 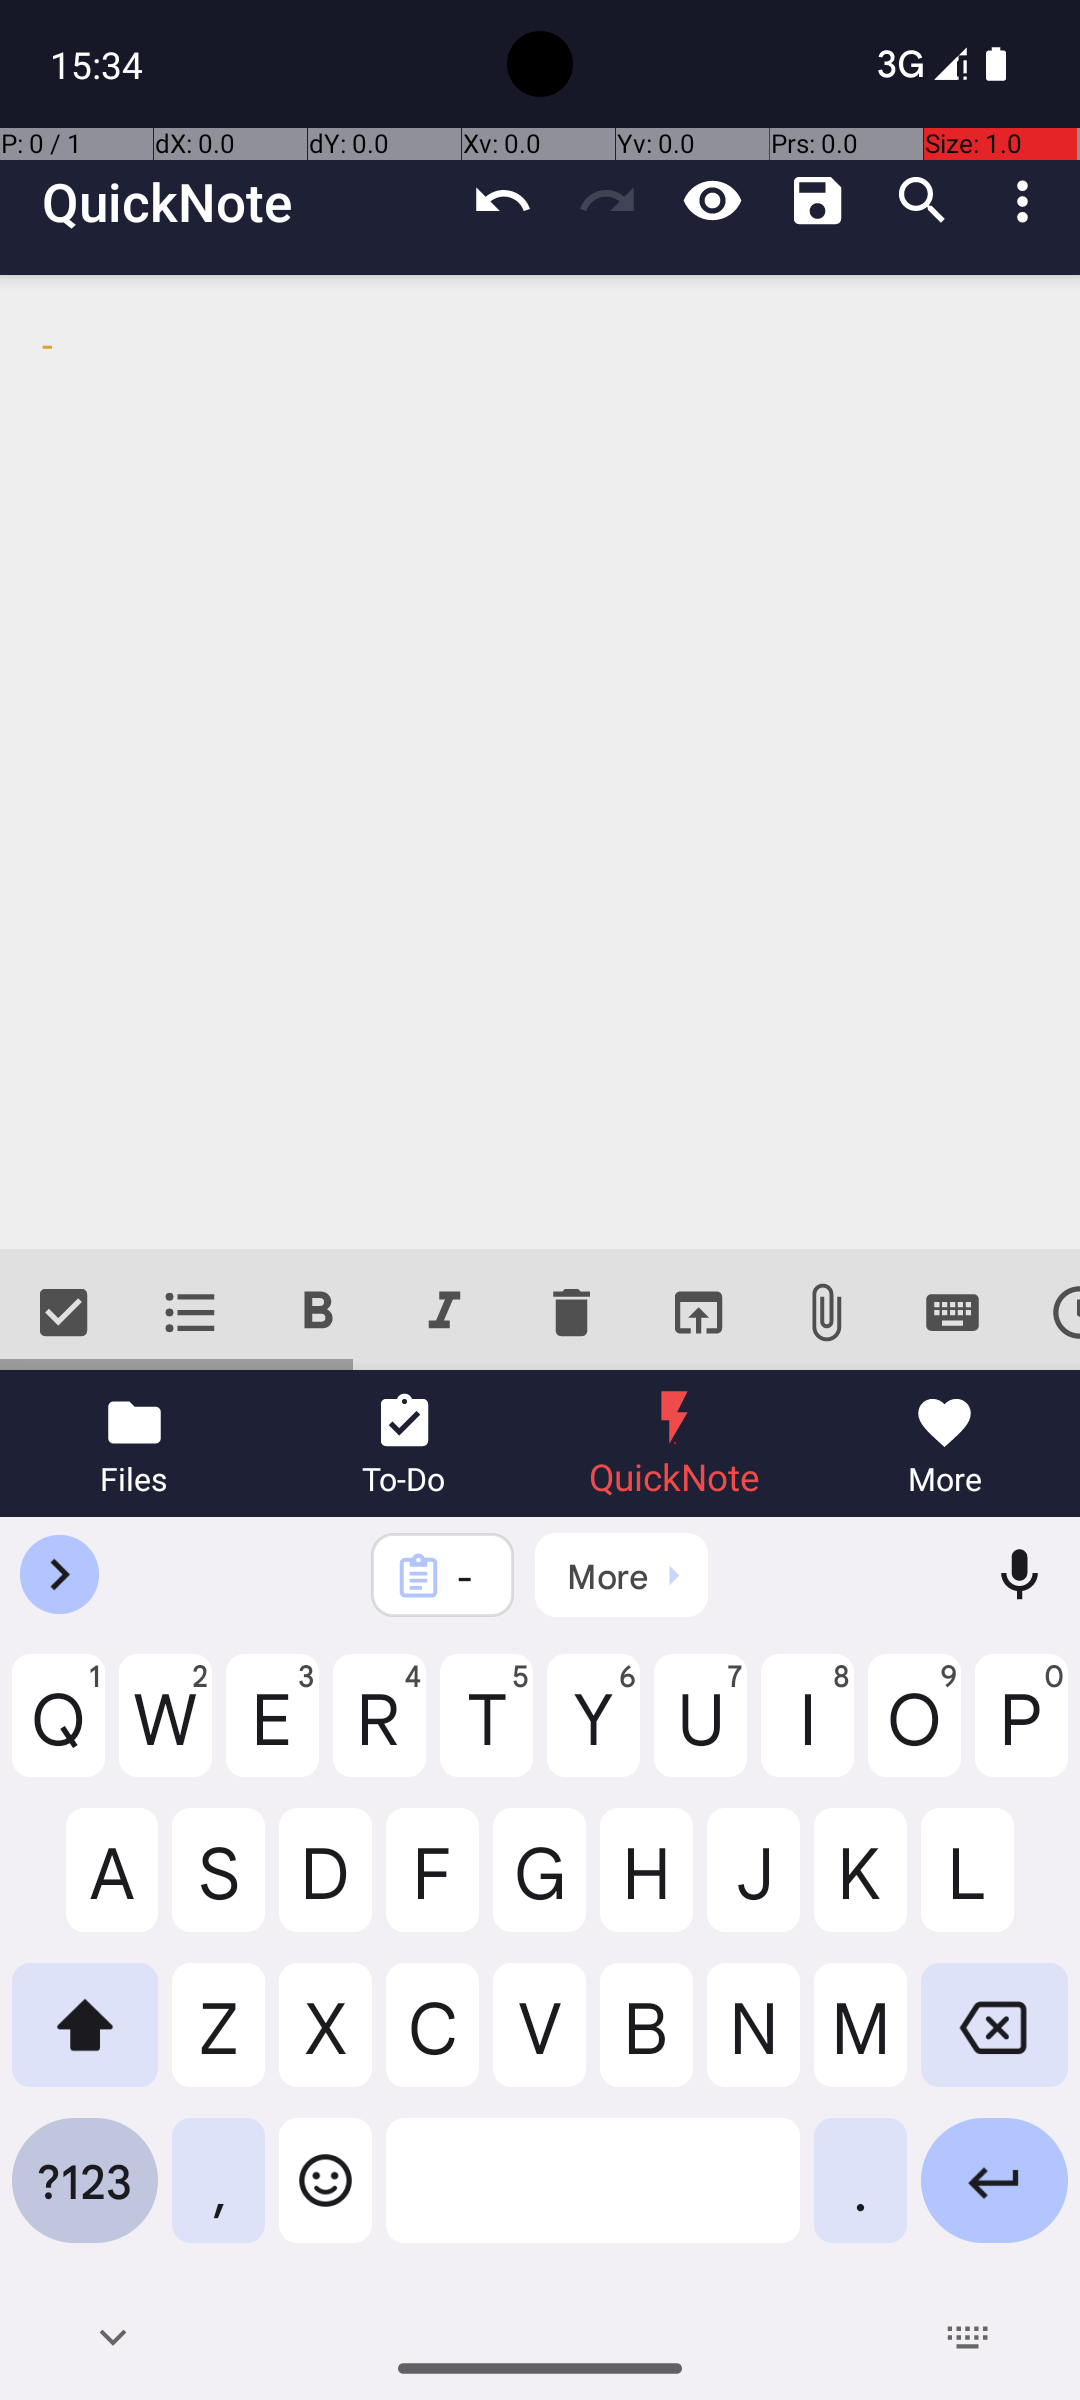 I want to click on C, so click(x=432, y=2040).